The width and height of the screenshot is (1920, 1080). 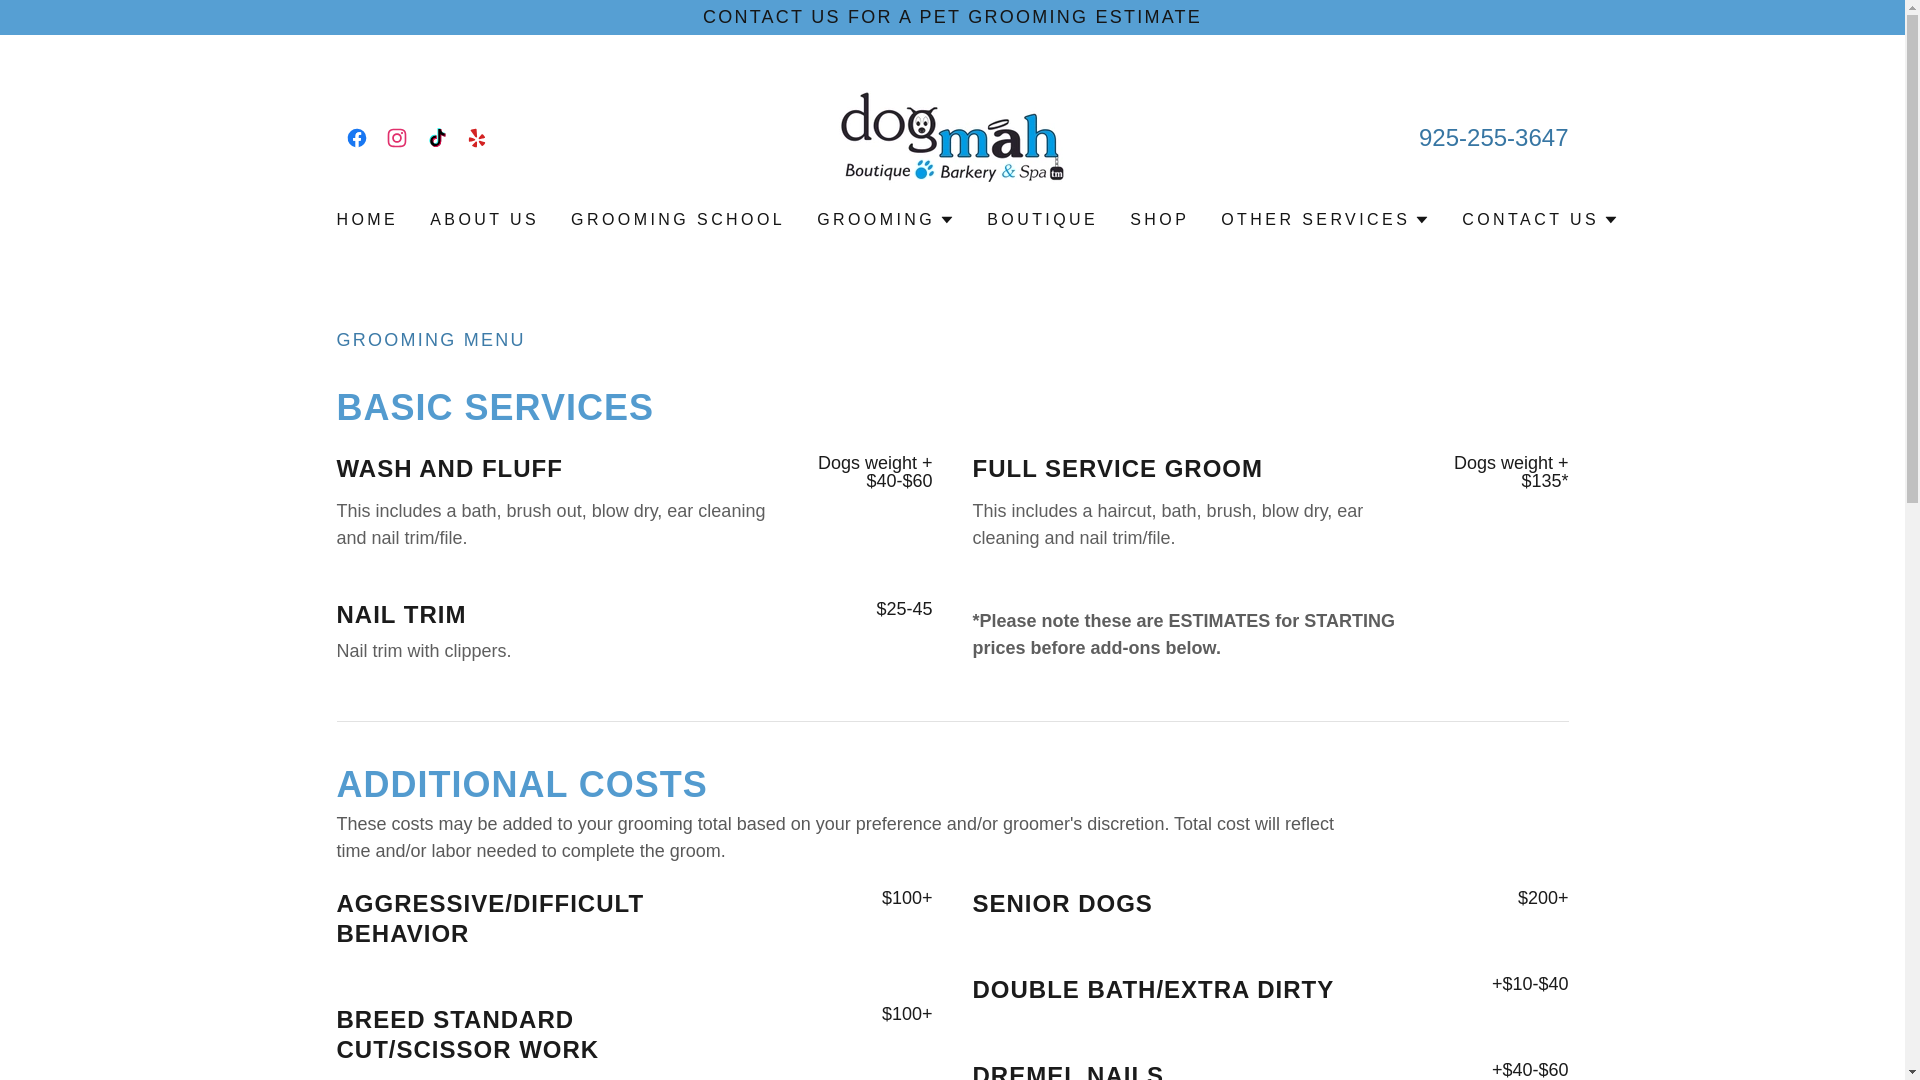 I want to click on BOUTIQUE, so click(x=1042, y=219).